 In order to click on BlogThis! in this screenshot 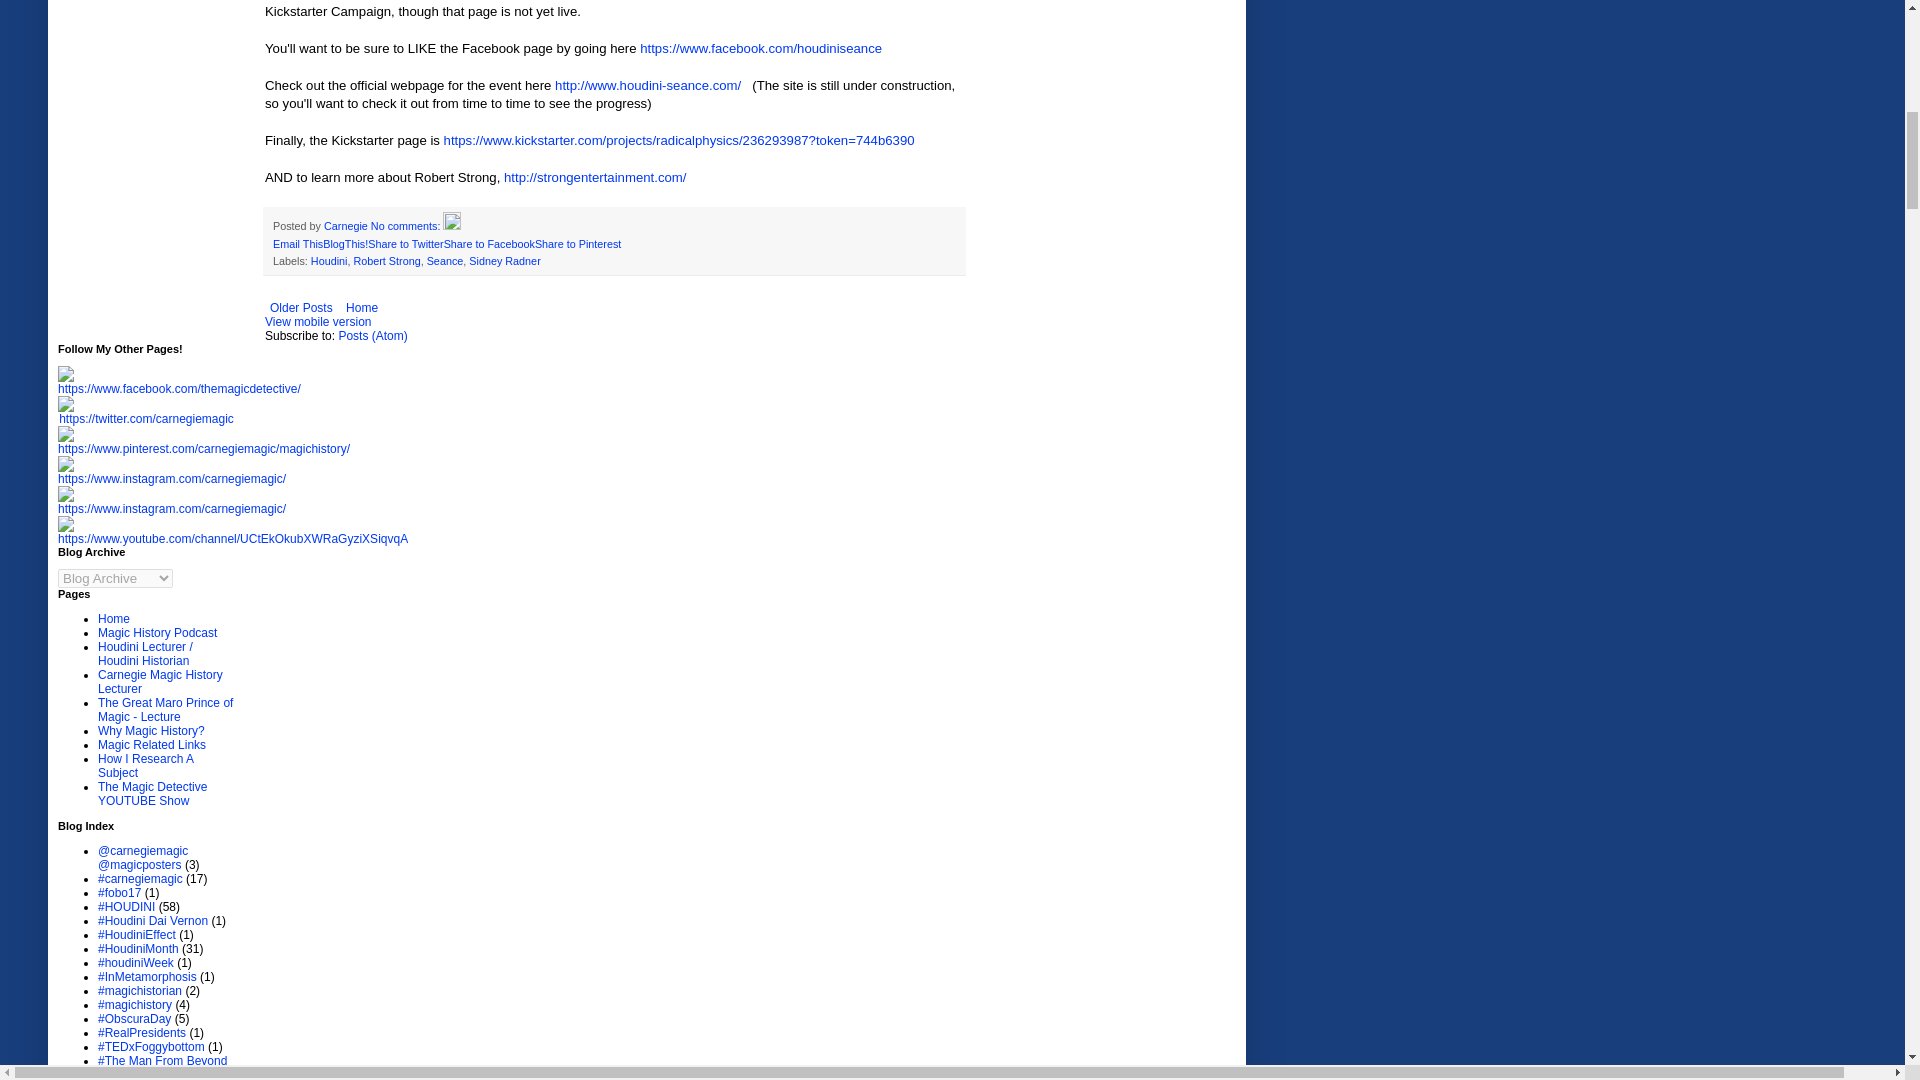, I will do `click(345, 243)`.